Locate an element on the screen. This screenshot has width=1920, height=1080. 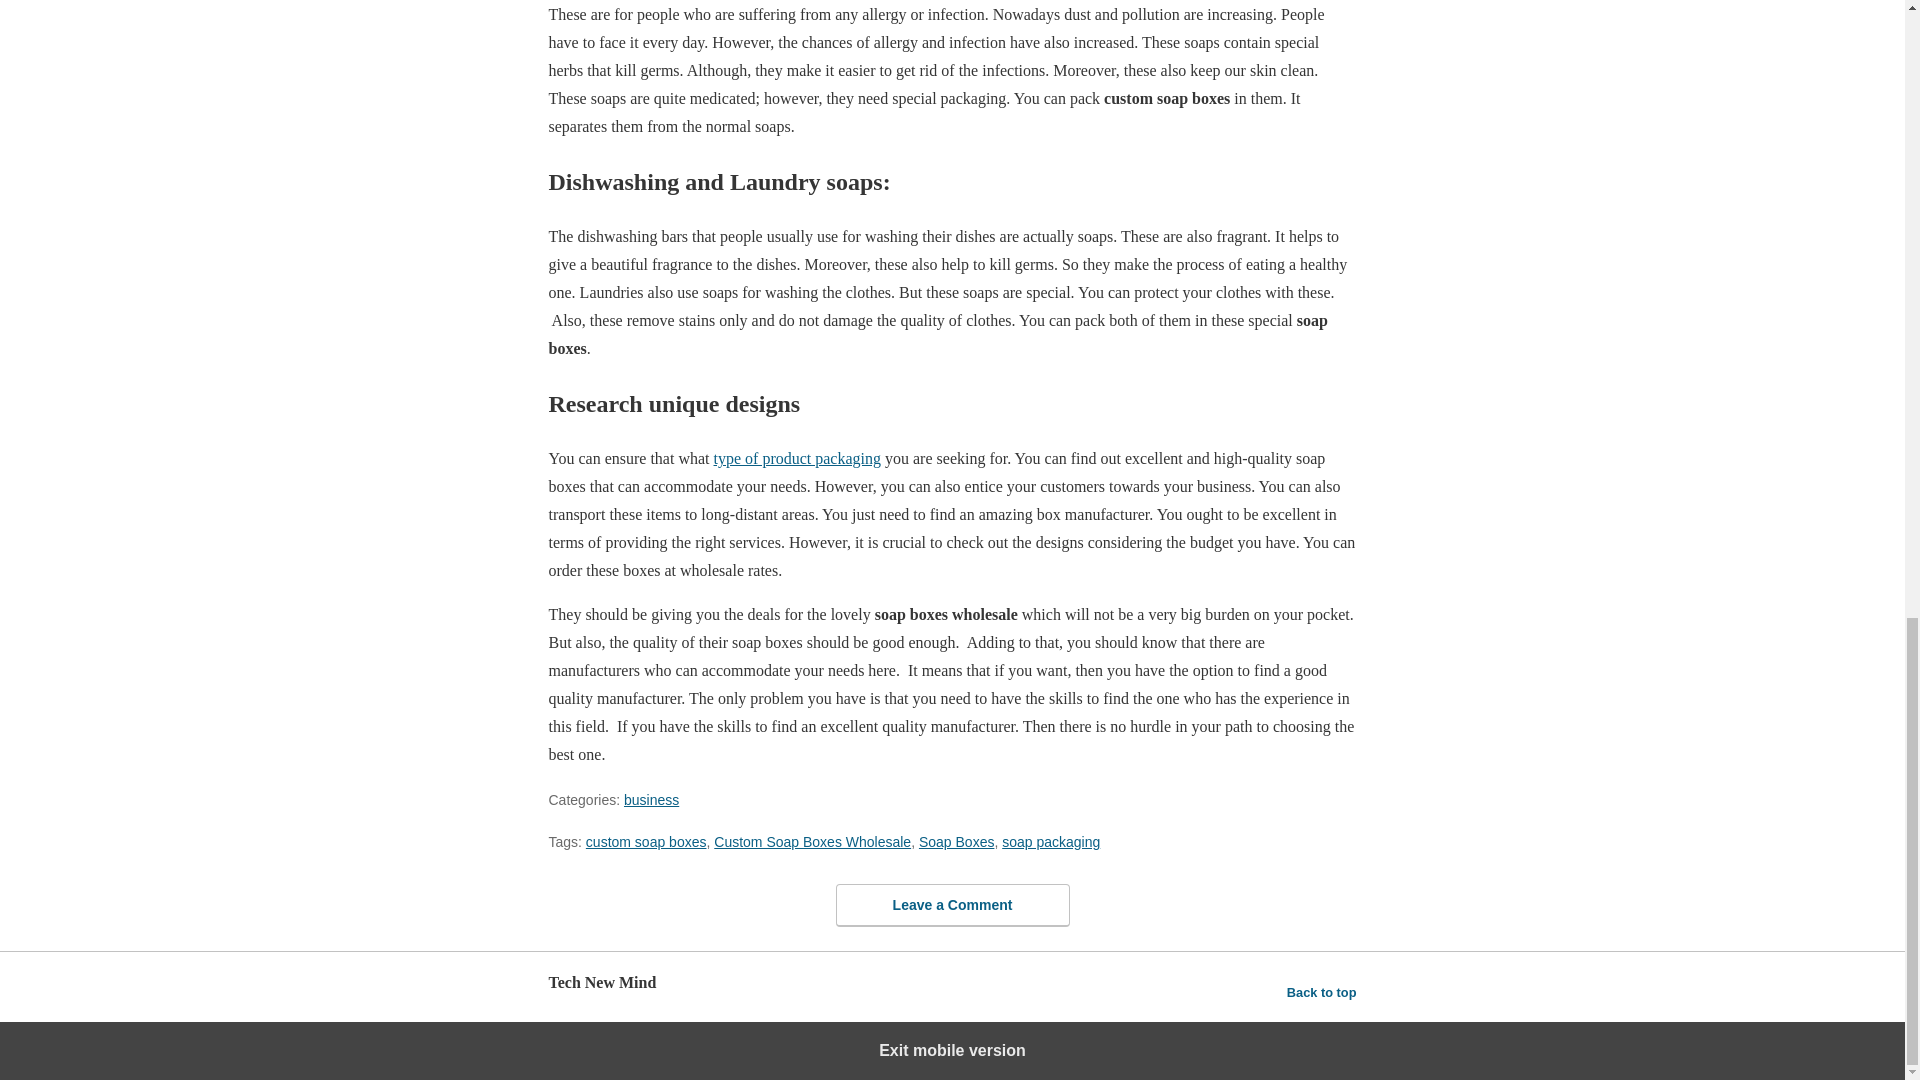
type of product packaging is located at coordinates (798, 458).